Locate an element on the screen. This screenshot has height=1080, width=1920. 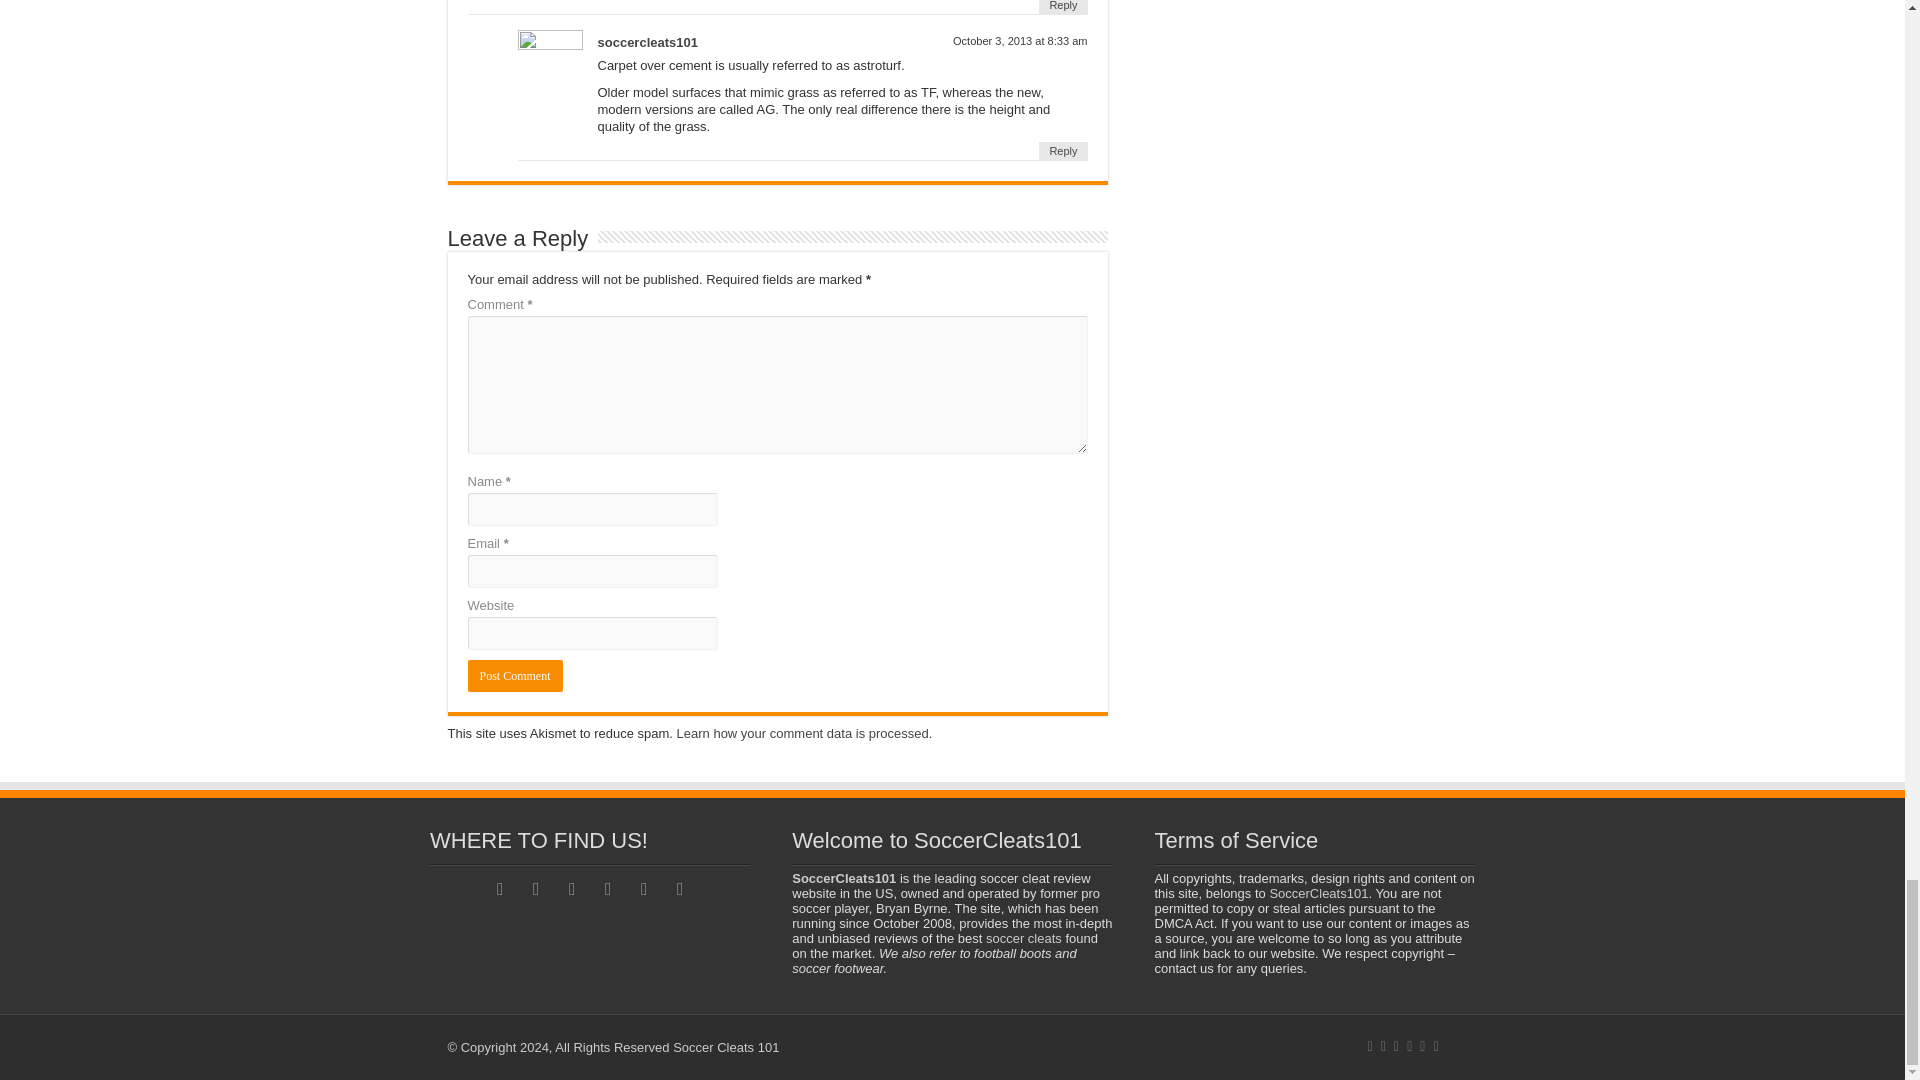
Post Comment is located at coordinates (515, 676).